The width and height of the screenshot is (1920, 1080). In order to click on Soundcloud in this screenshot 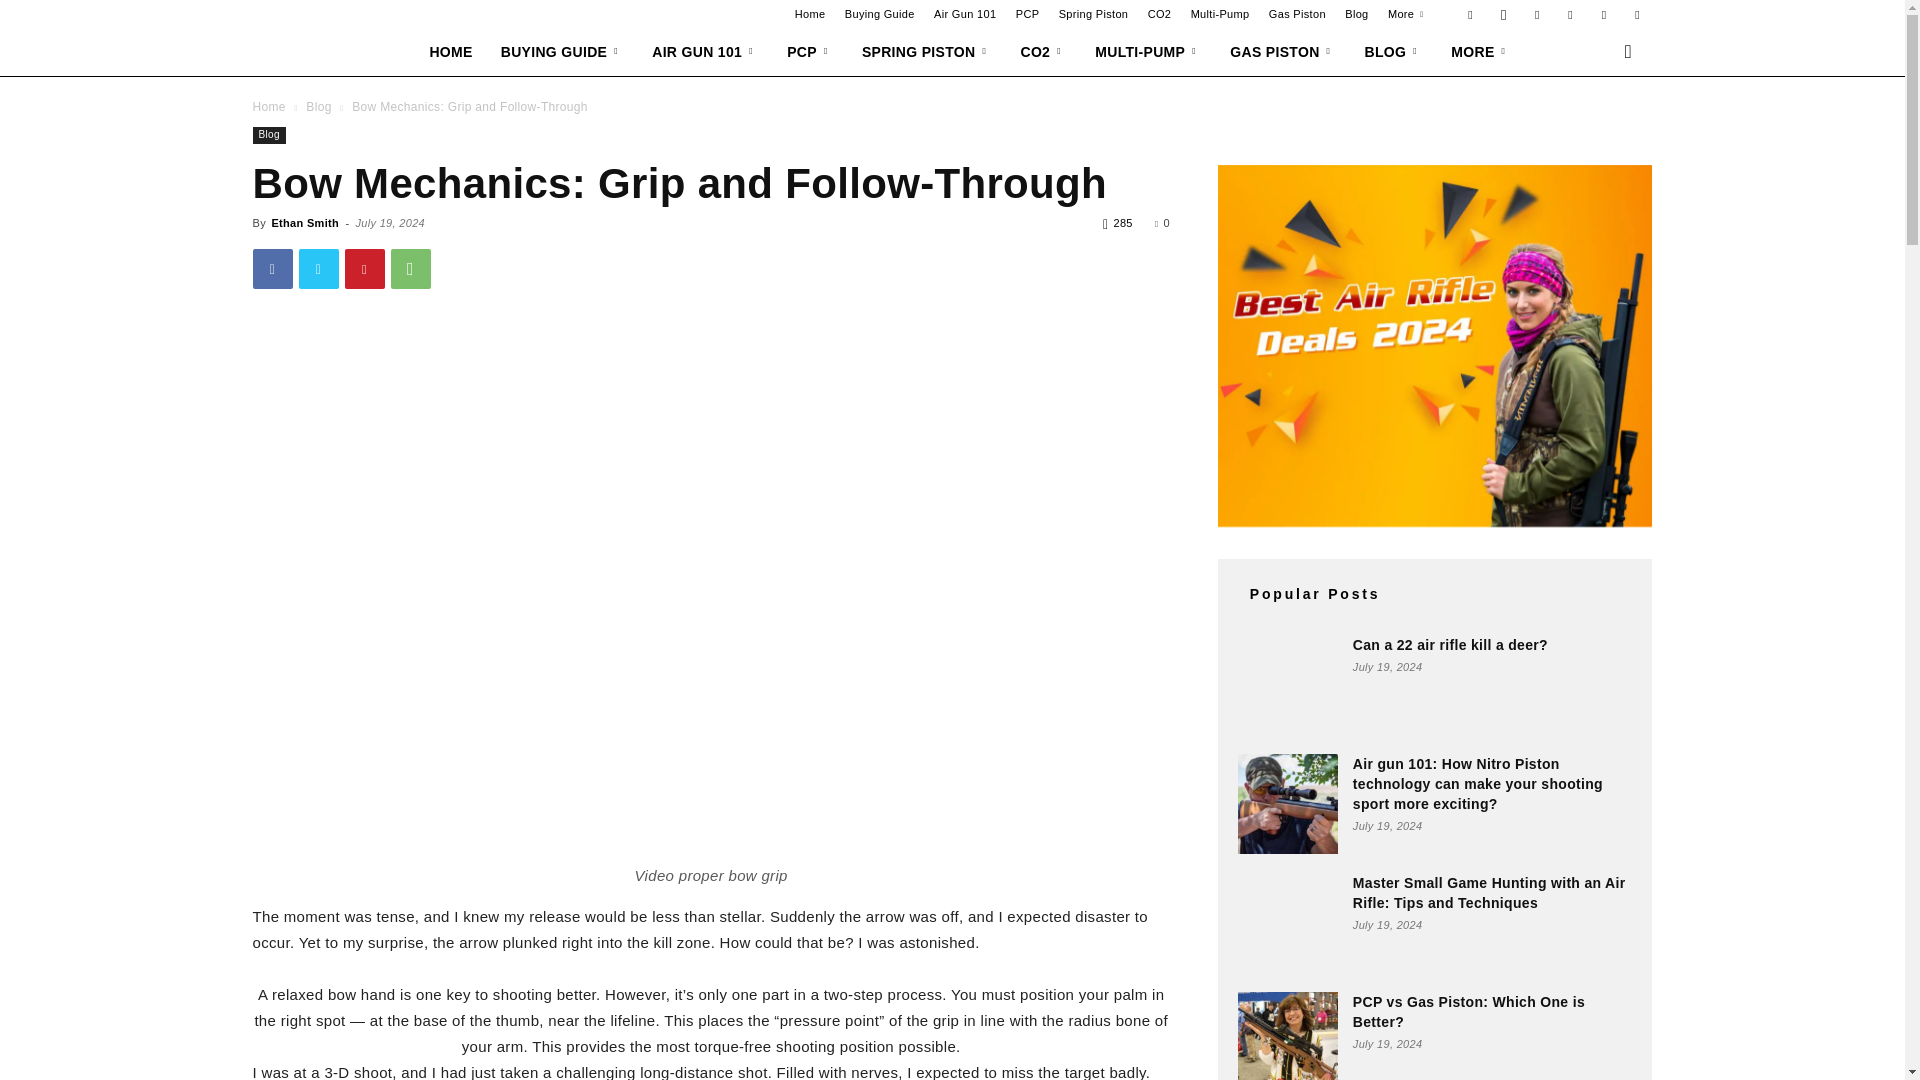, I will do `click(1570, 14)`.